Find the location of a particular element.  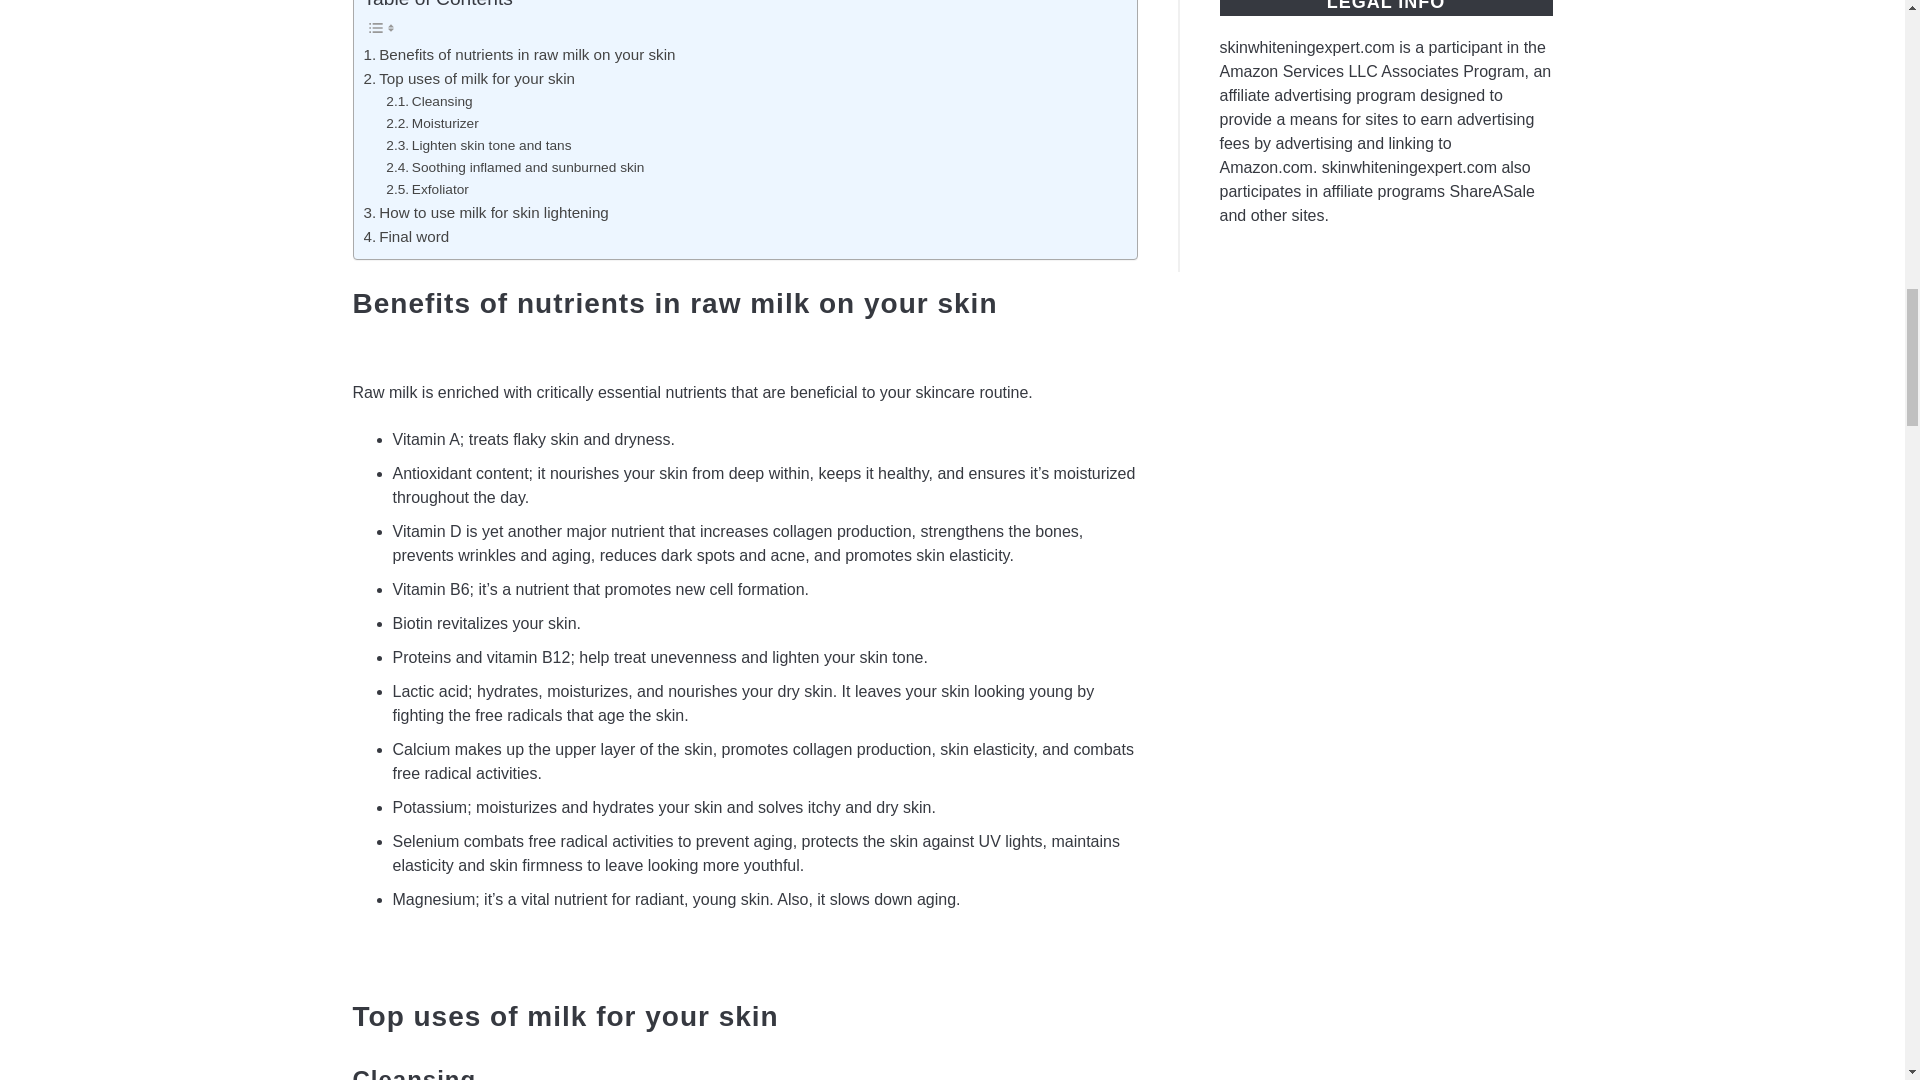

Lighten skin tone and tans is located at coordinates (478, 146).